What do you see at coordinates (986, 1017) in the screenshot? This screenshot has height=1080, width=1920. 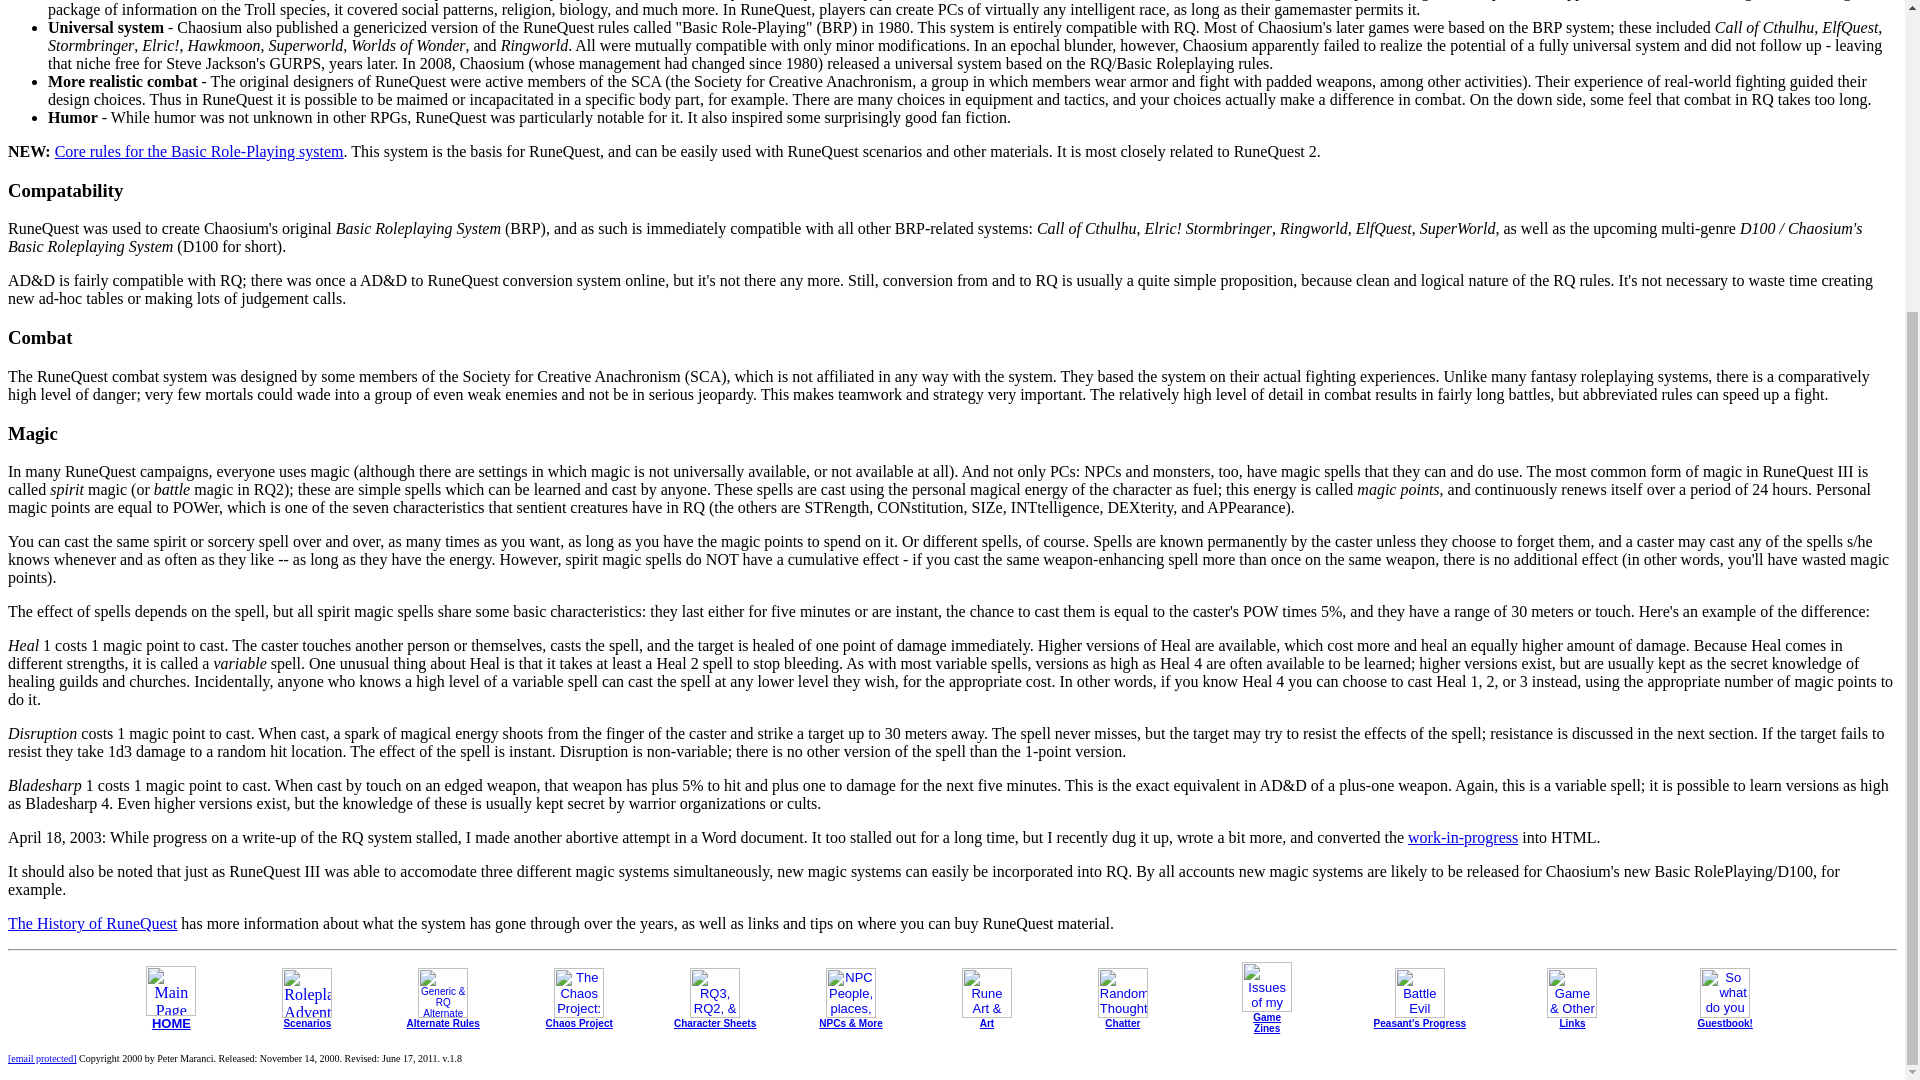 I see `Art` at bounding box center [986, 1017].